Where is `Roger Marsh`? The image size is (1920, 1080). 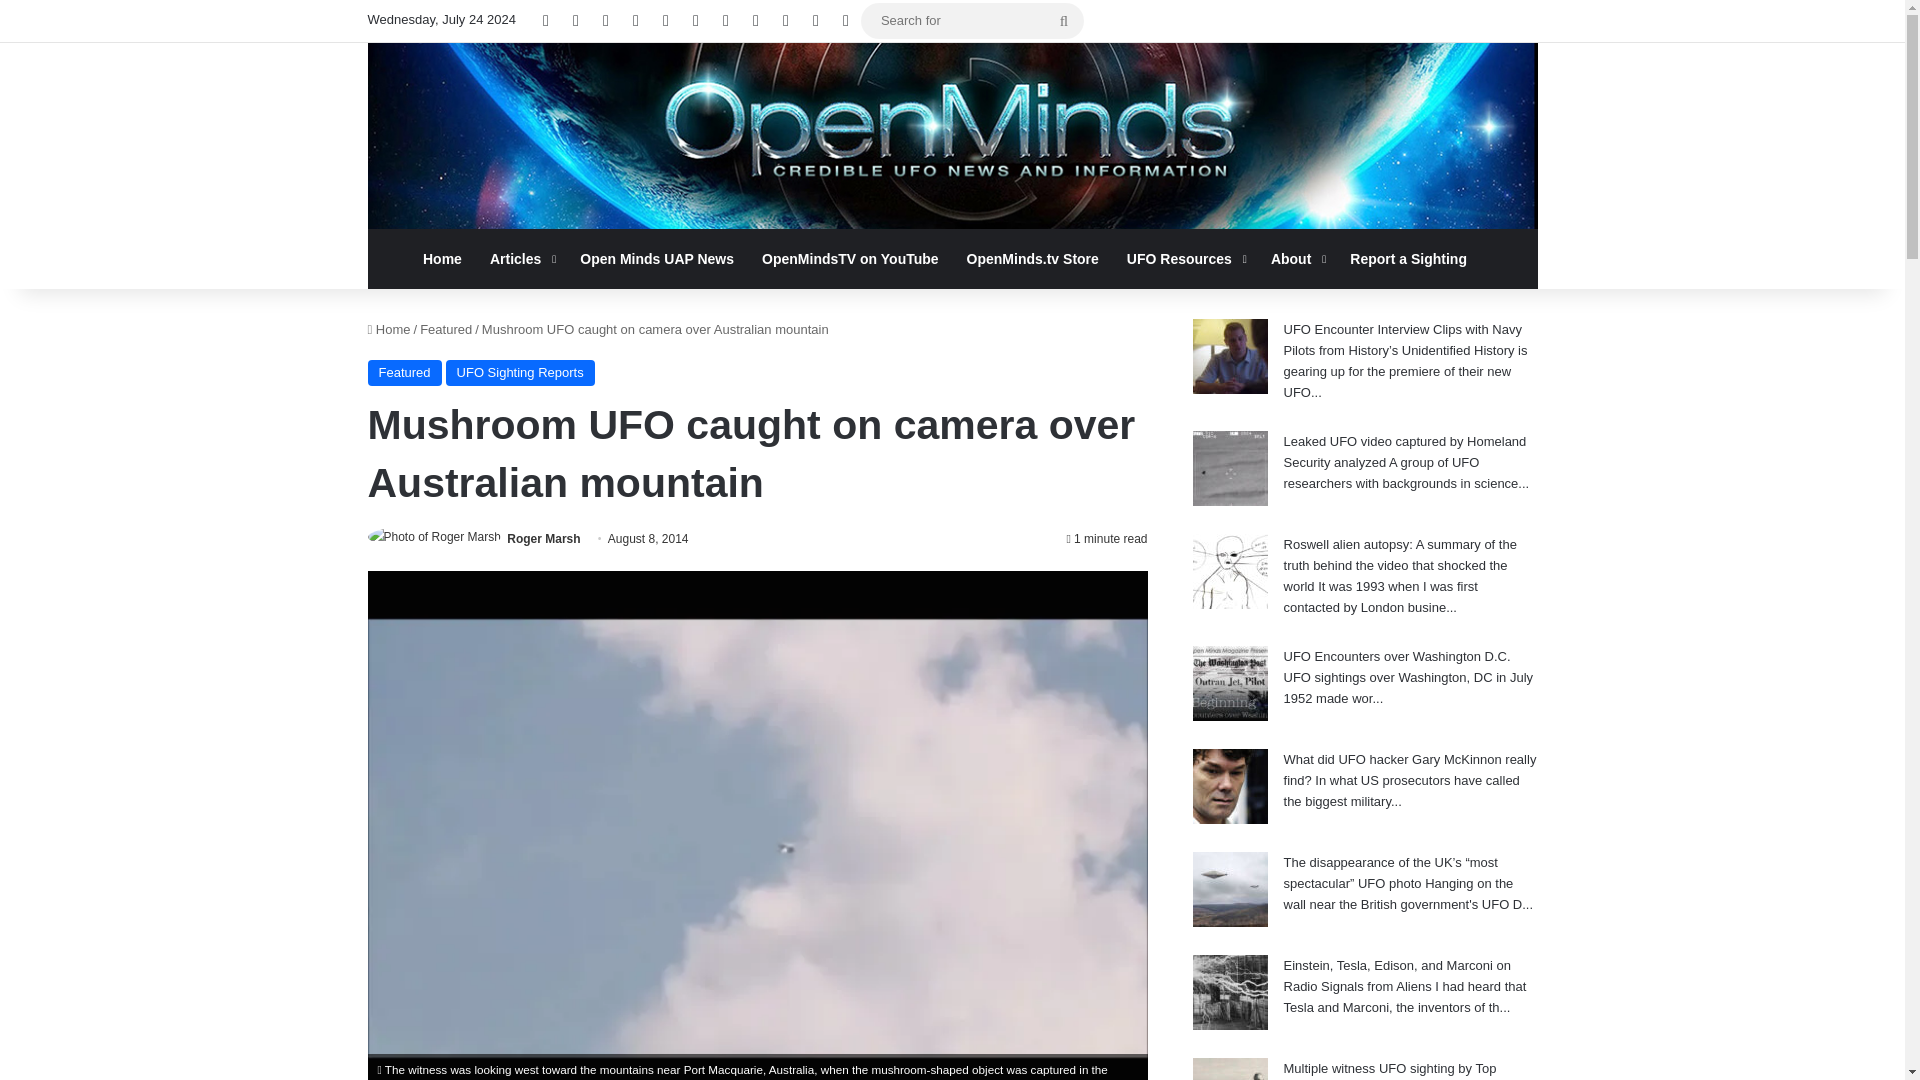 Roger Marsh is located at coordinates (542, 539).